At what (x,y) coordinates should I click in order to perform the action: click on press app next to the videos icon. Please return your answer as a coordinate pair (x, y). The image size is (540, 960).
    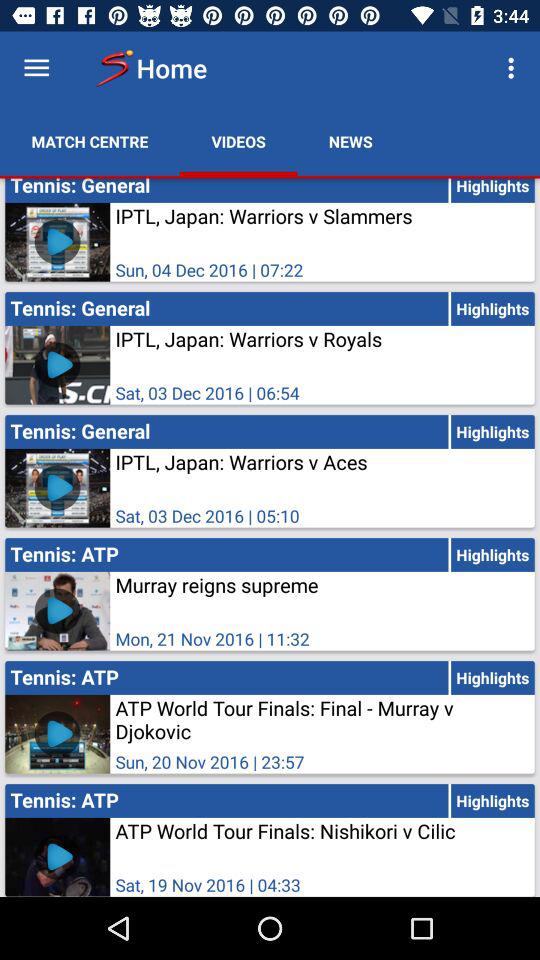
    Looking at the image, I should click on (350, 142).